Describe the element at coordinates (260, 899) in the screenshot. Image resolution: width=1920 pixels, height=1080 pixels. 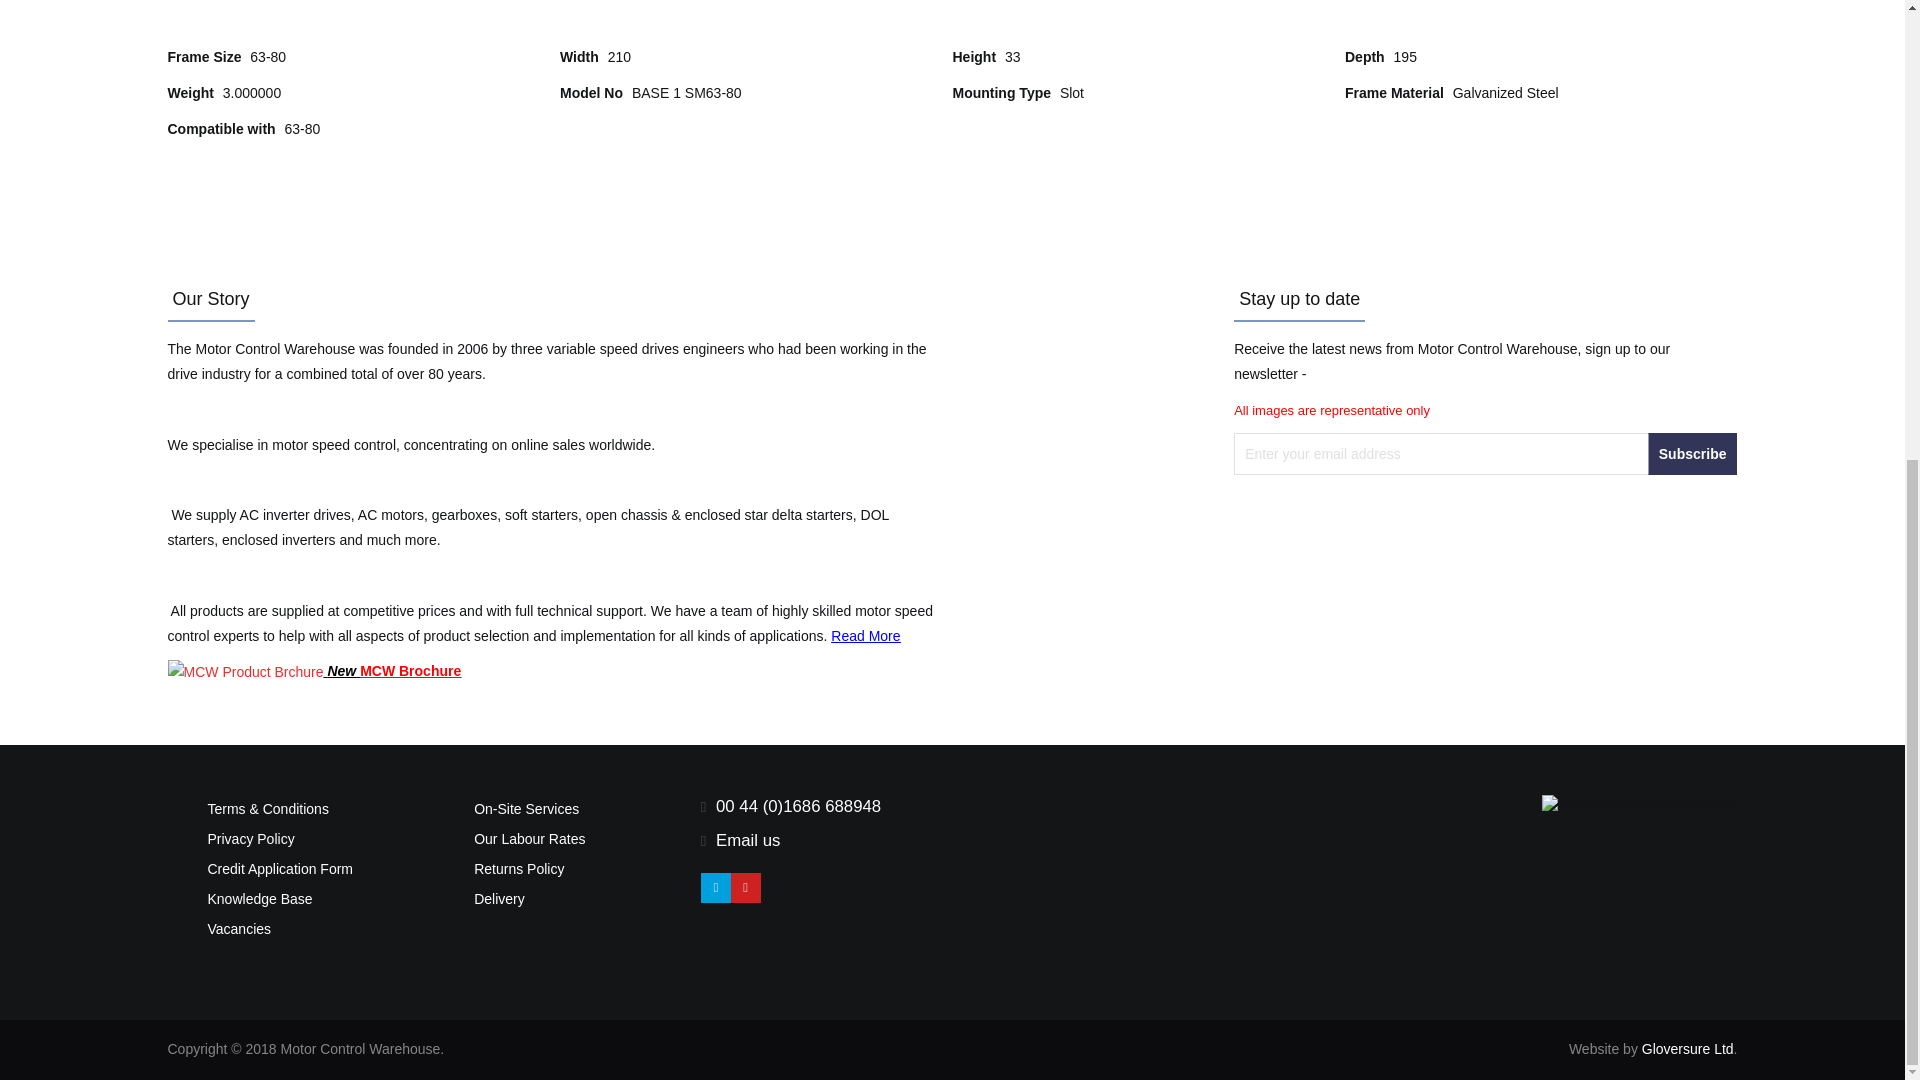
I see `Knowledge Base` at that location.